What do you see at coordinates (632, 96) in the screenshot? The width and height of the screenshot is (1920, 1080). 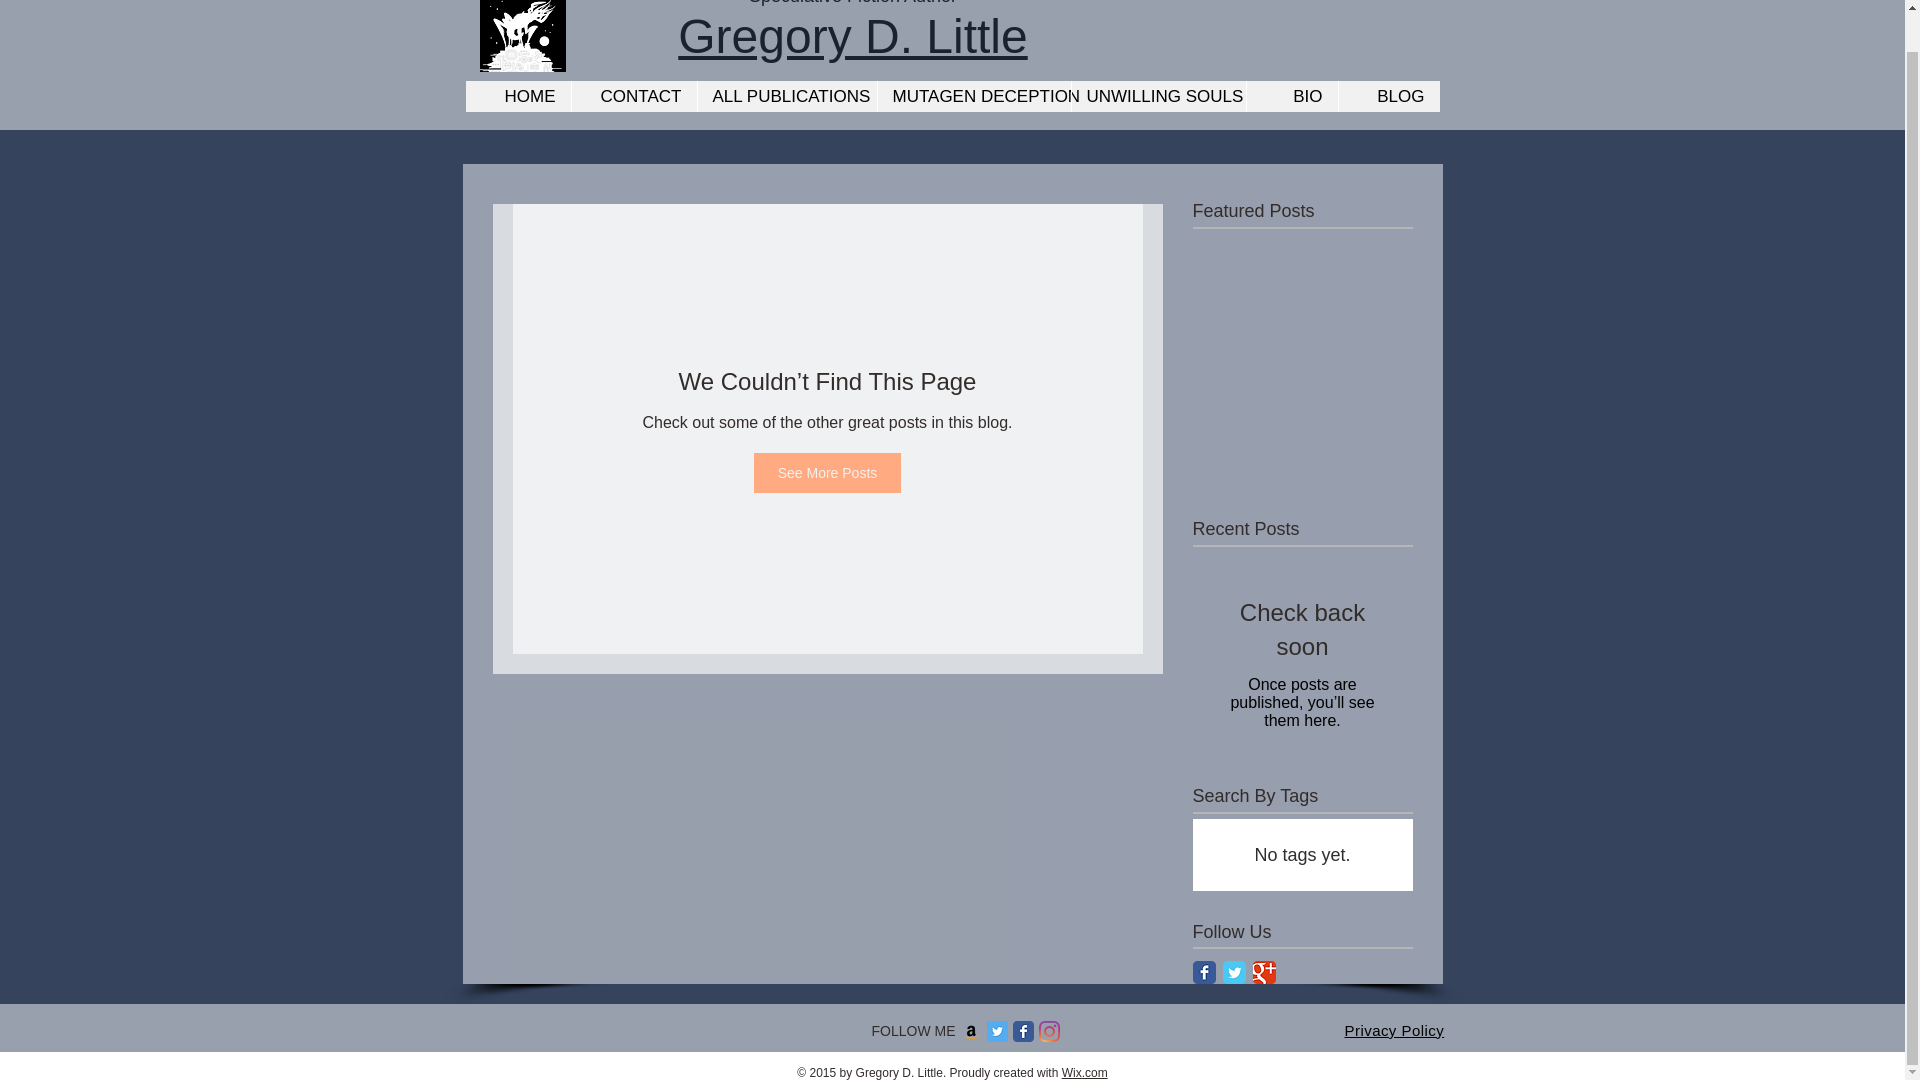 I see `CONTACT` at bounding box center [632, 96].